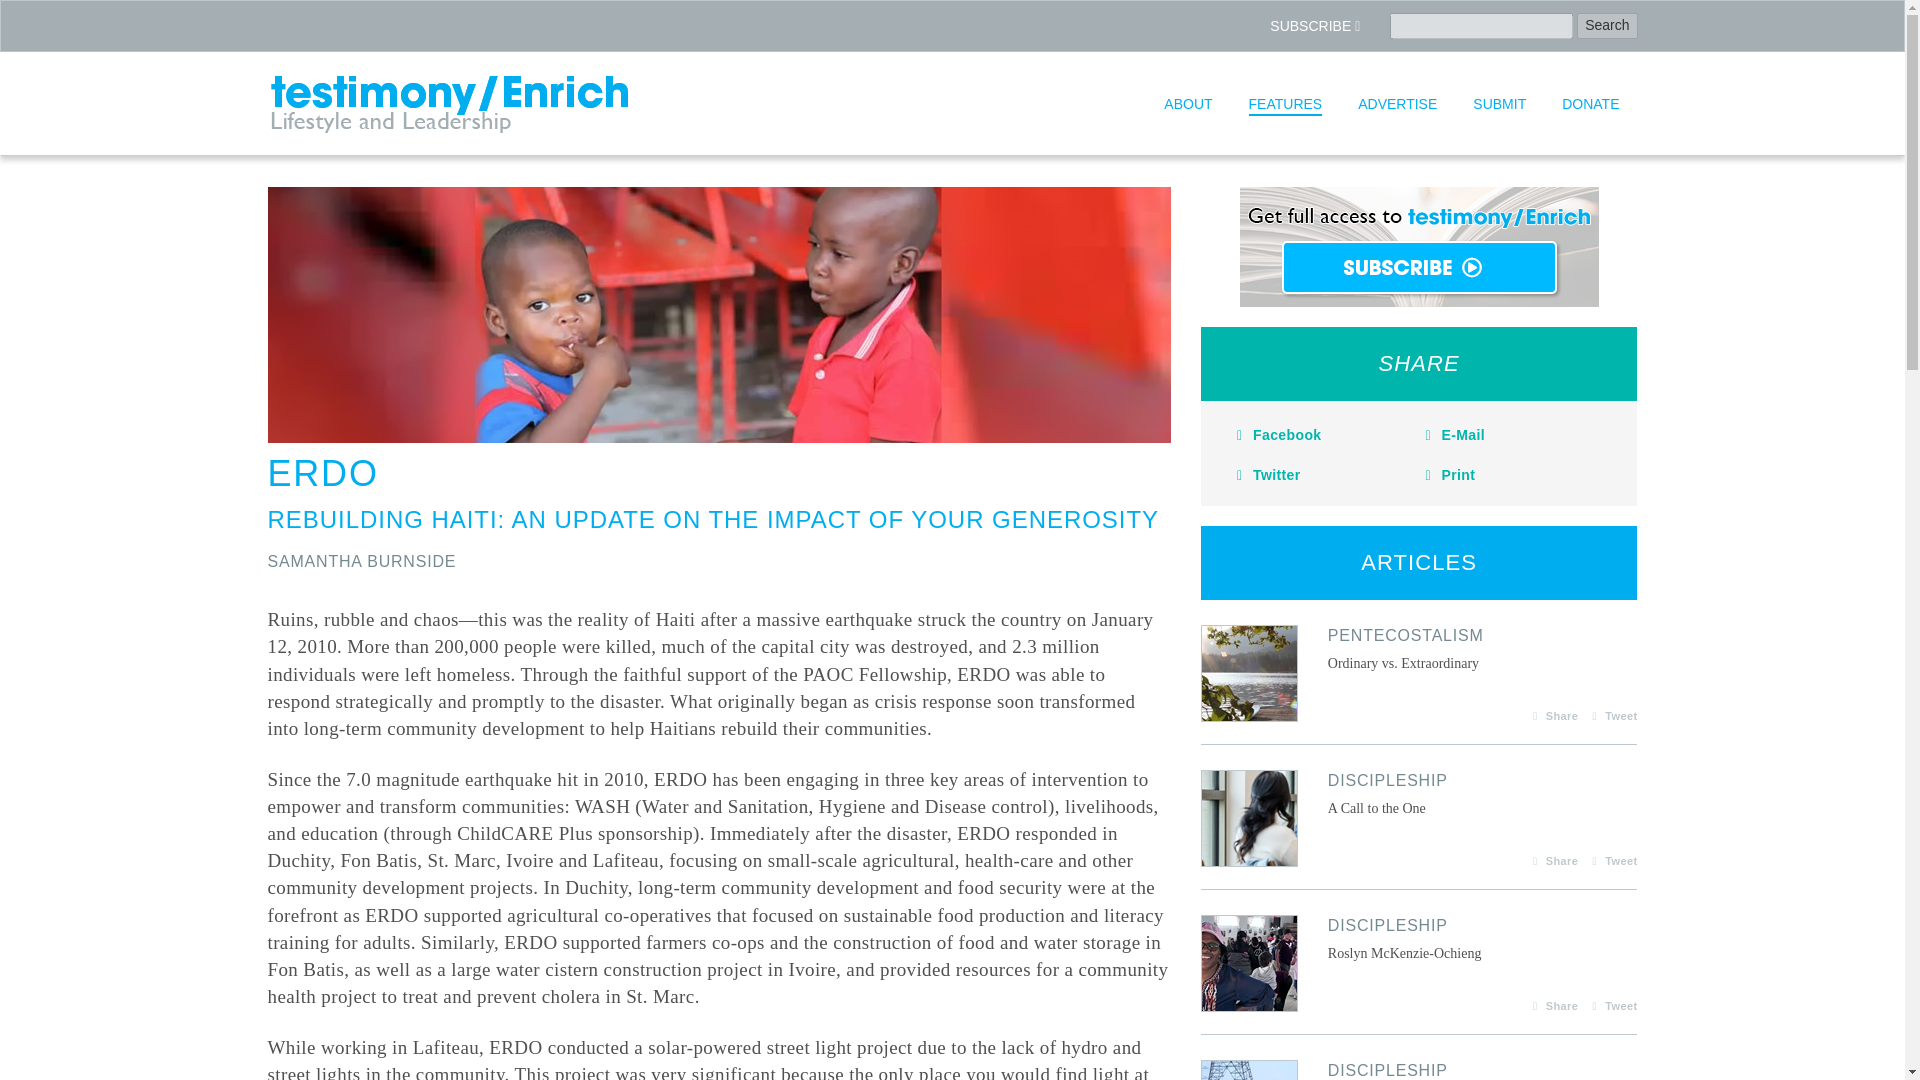  Describe the element at coordinates (1266, 474) in the screenshot. I see `FEATURES` at that location.